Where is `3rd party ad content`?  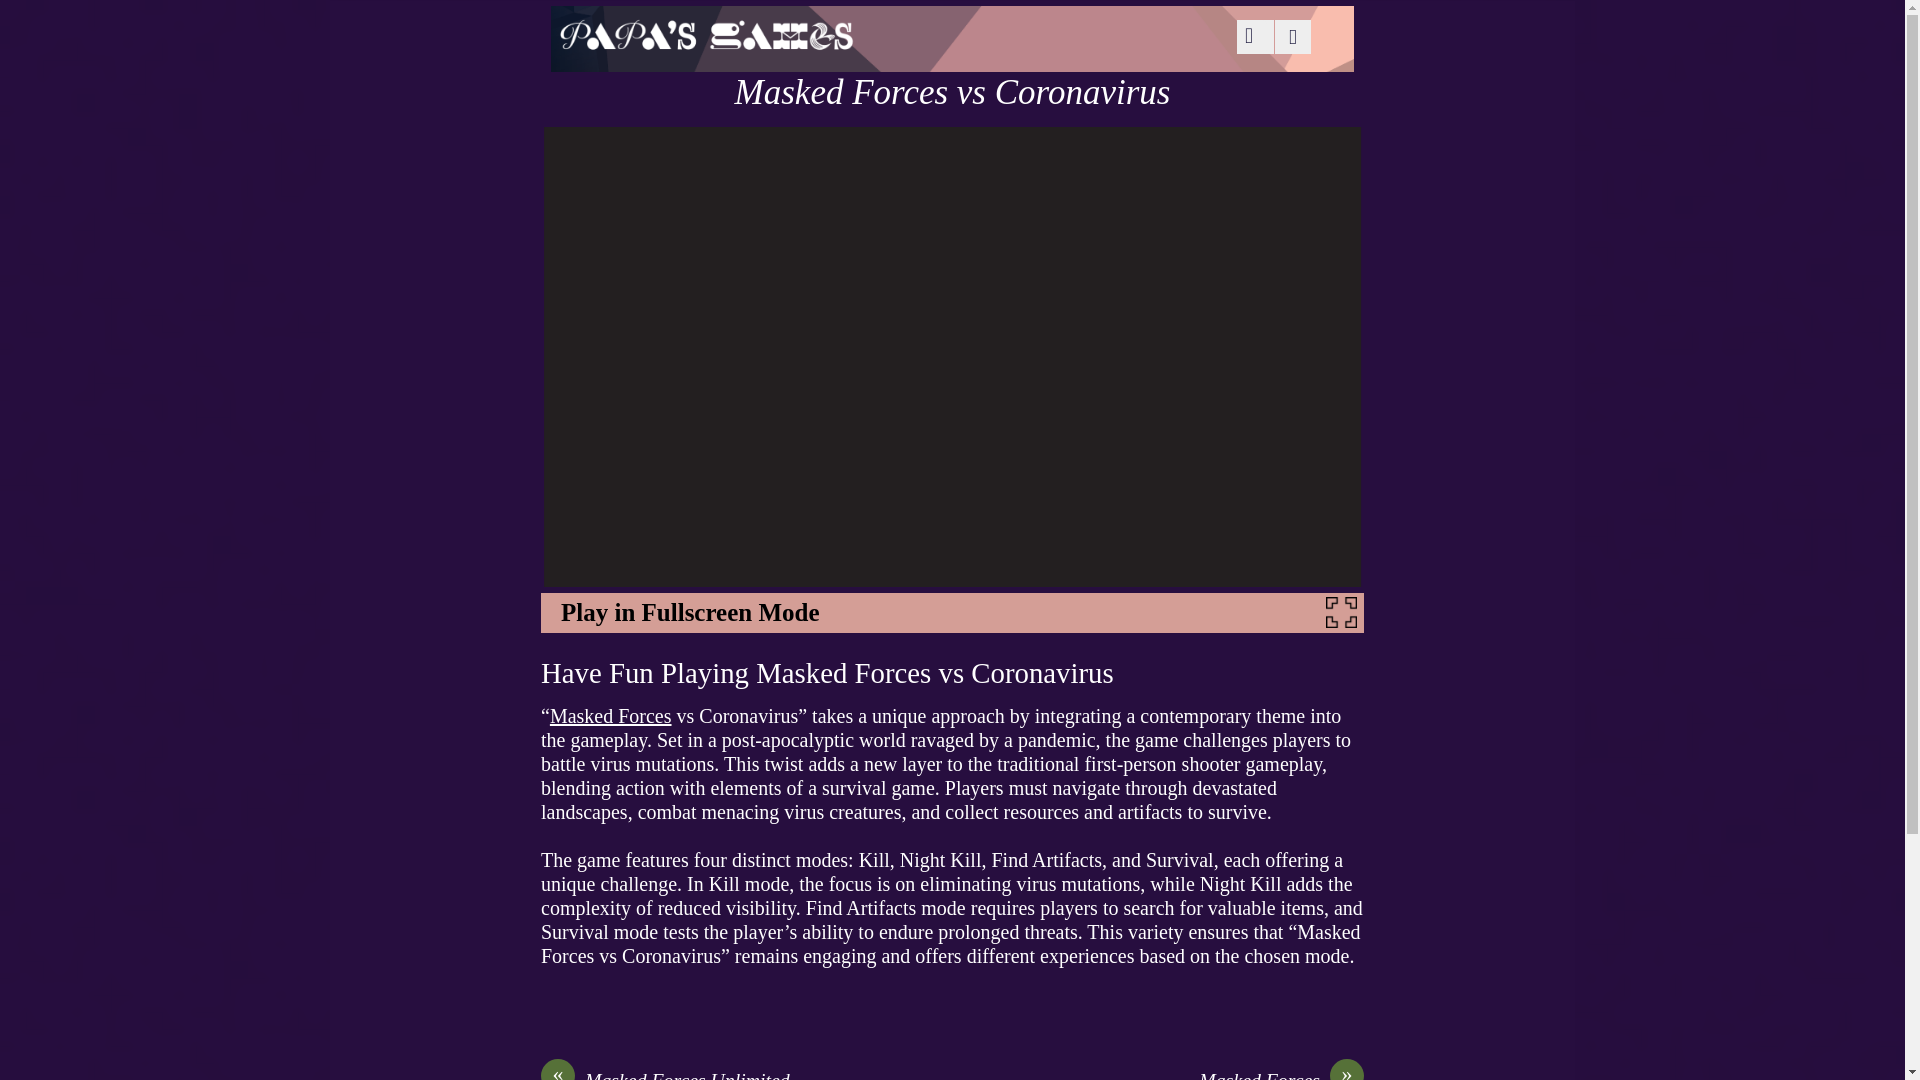 3rd party ad content is located at coordinates (155, 130).